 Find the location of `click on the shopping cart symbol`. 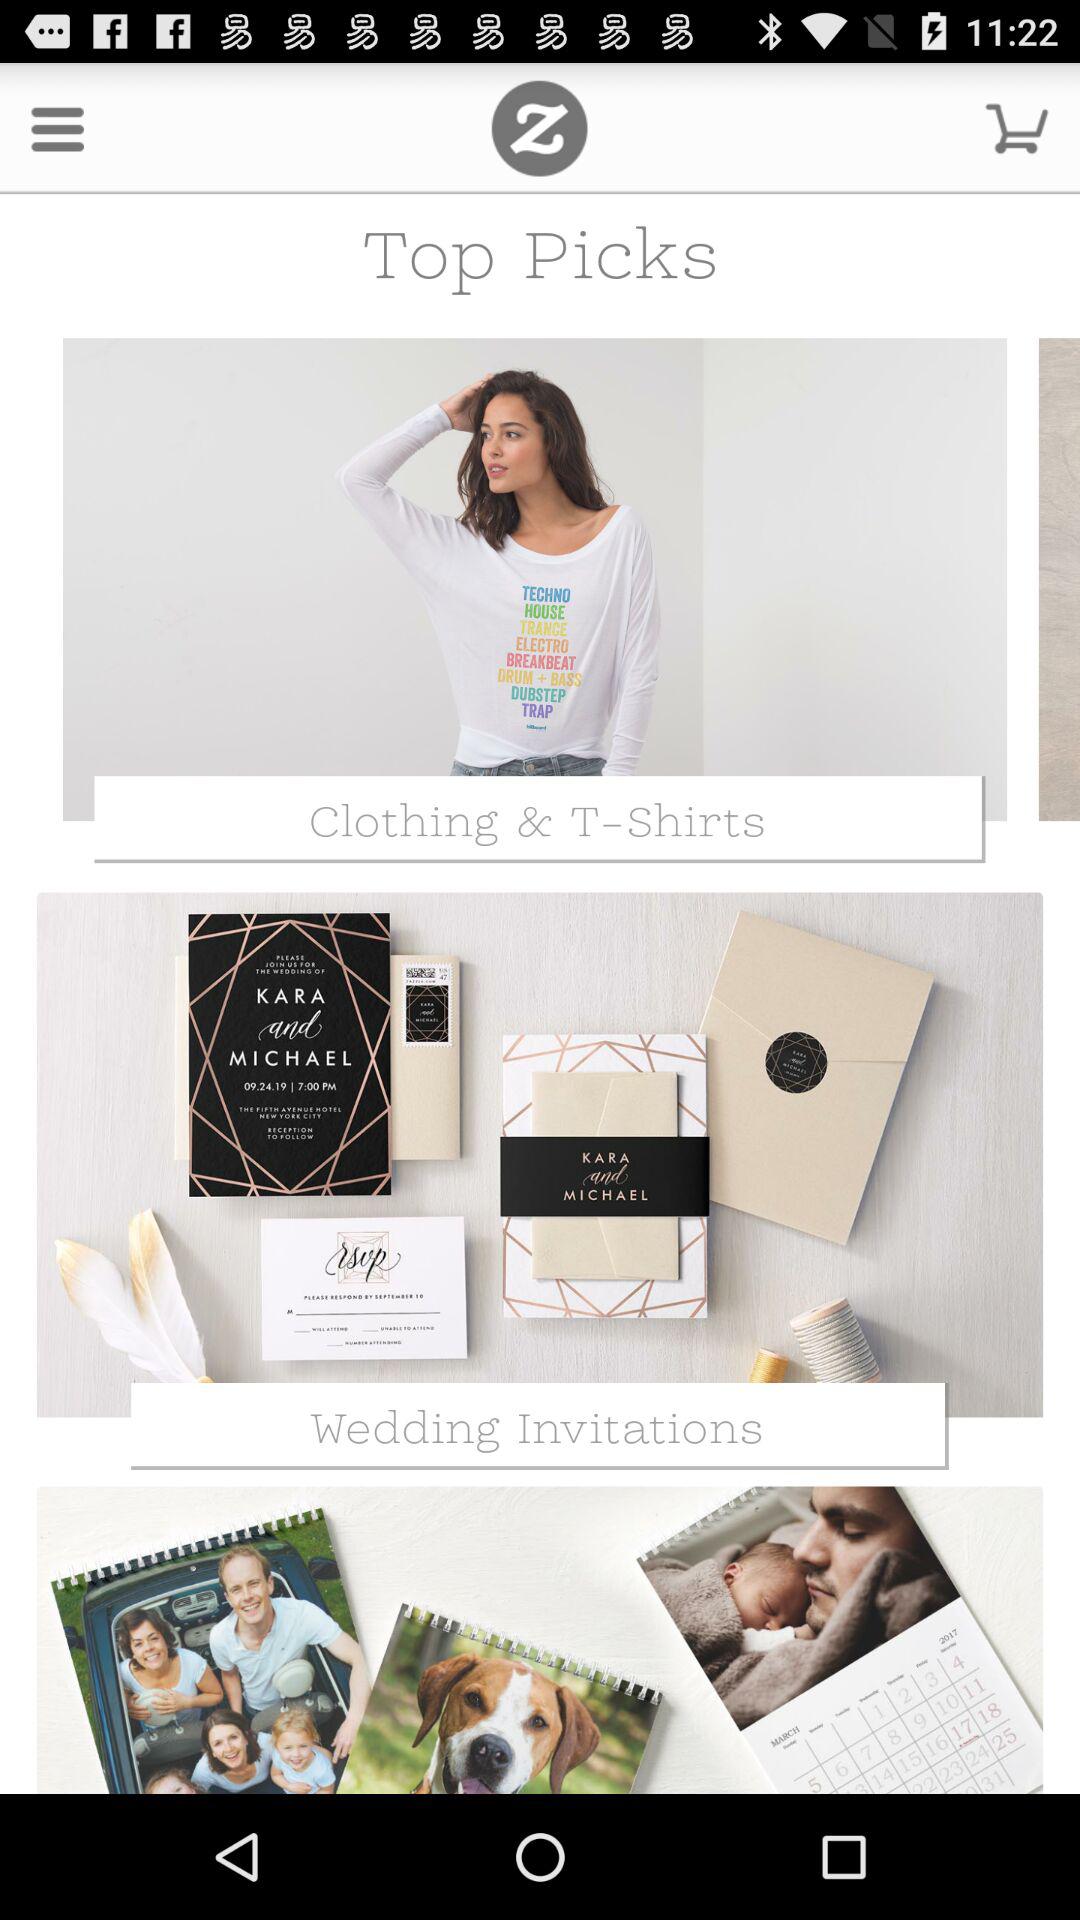

click on the shopping cart symbol is located at coordinates (1016, 128).